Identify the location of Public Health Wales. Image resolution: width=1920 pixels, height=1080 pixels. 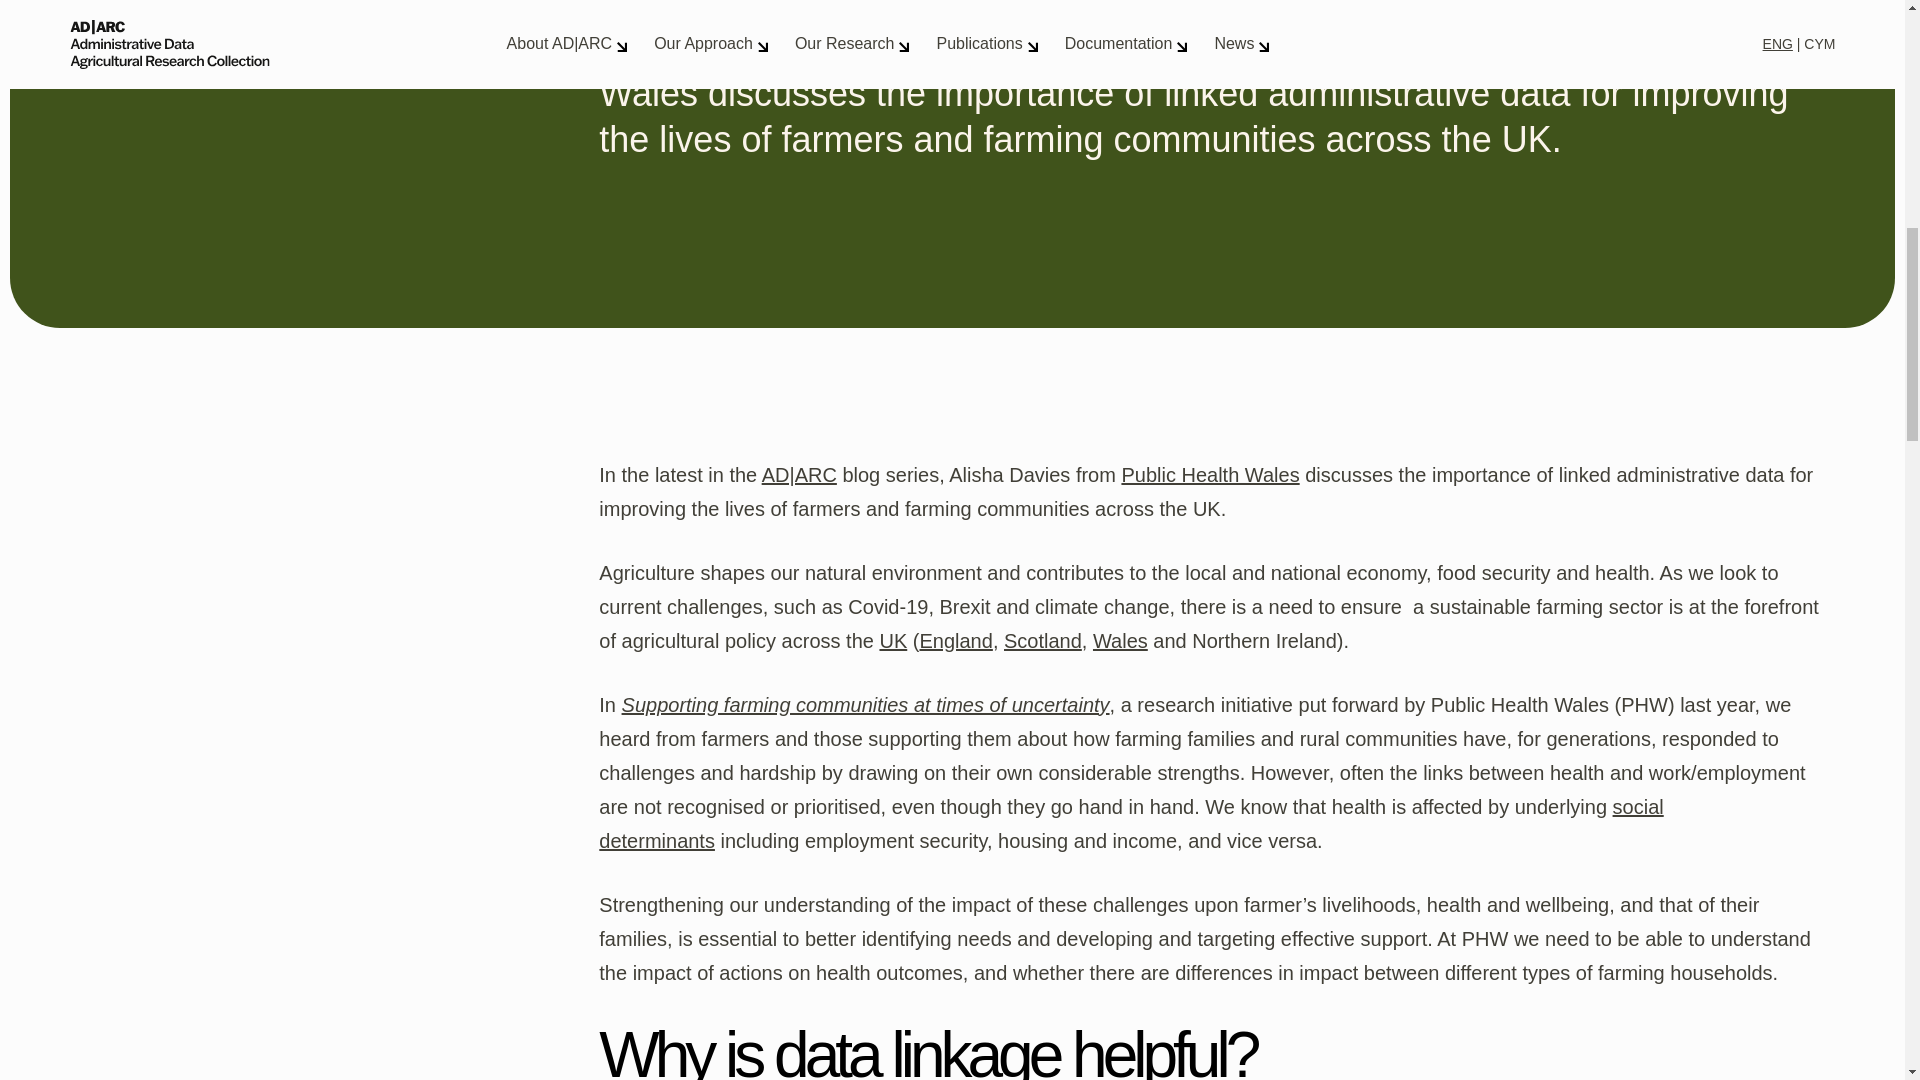
(1210, 475).